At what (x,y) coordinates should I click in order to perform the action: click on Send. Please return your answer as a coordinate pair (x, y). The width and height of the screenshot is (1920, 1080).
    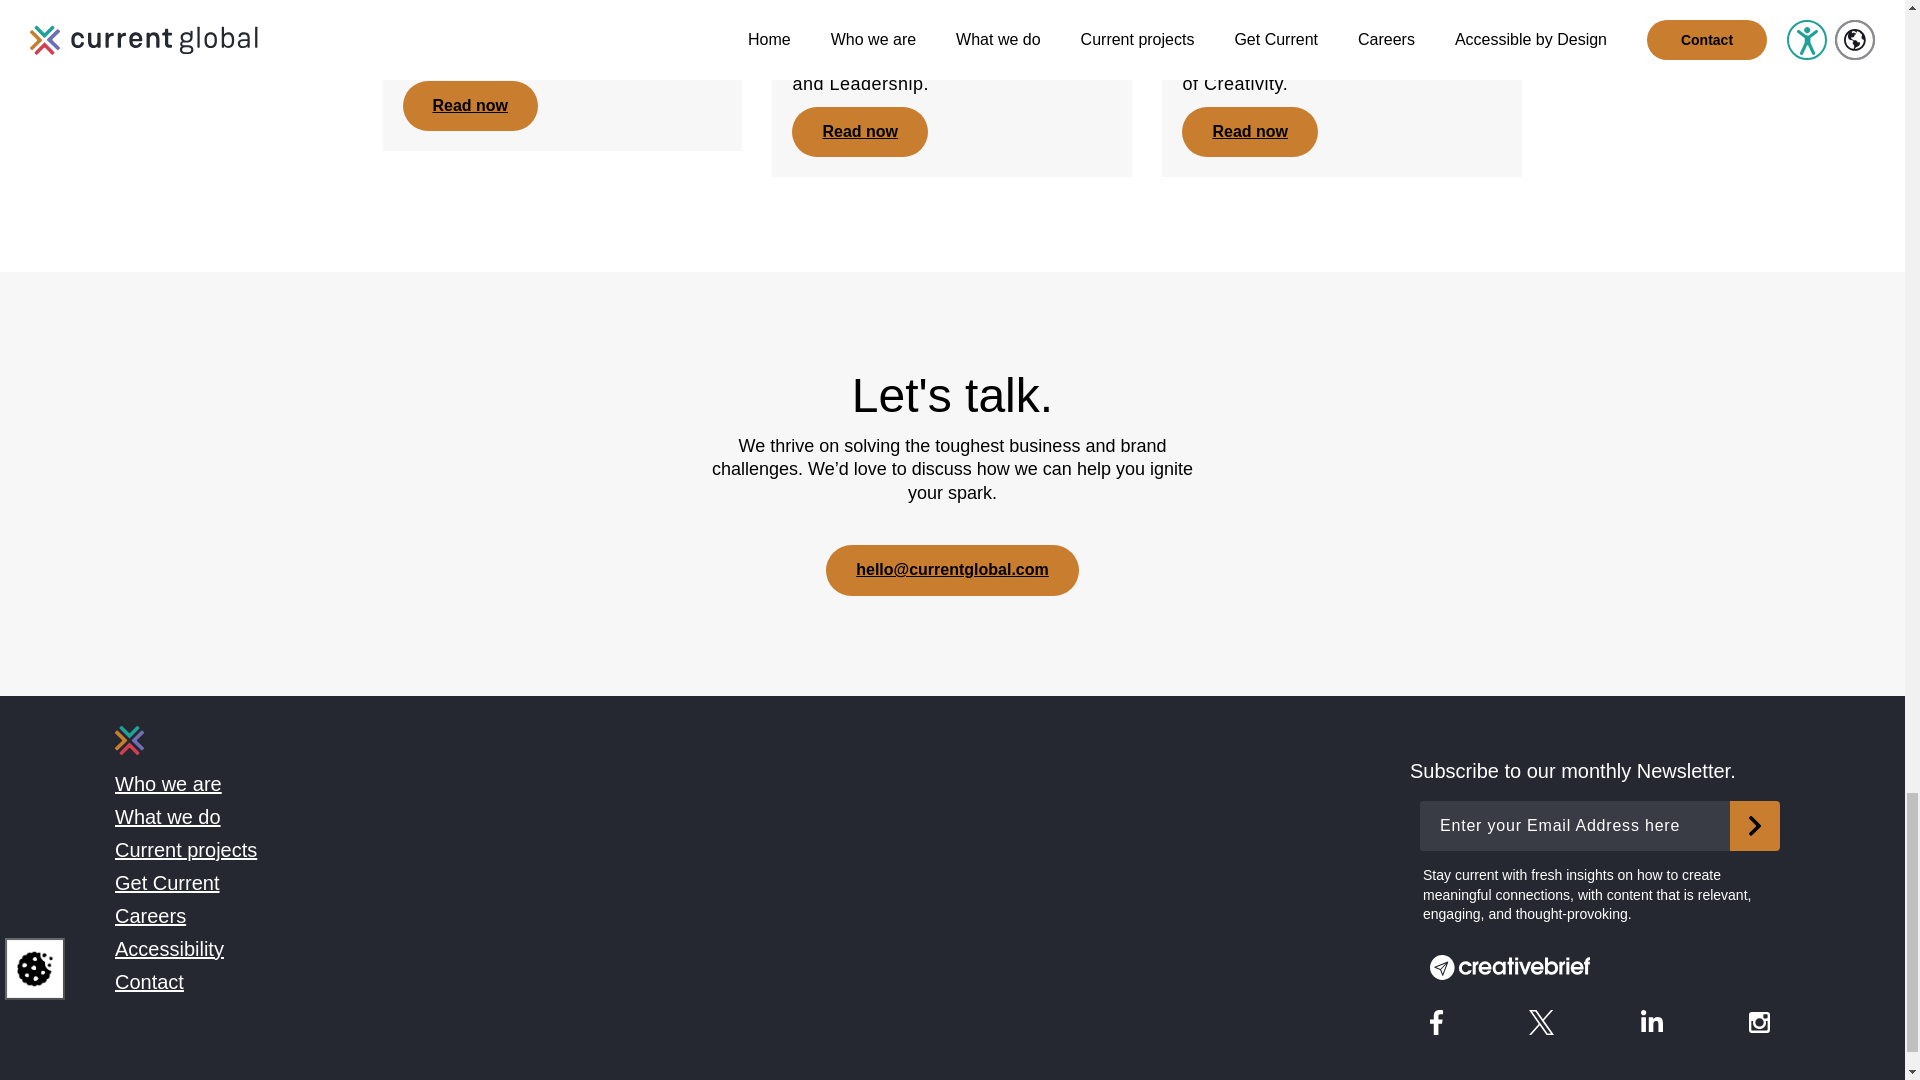
    Looking at the image, I should click on (1754, 826).